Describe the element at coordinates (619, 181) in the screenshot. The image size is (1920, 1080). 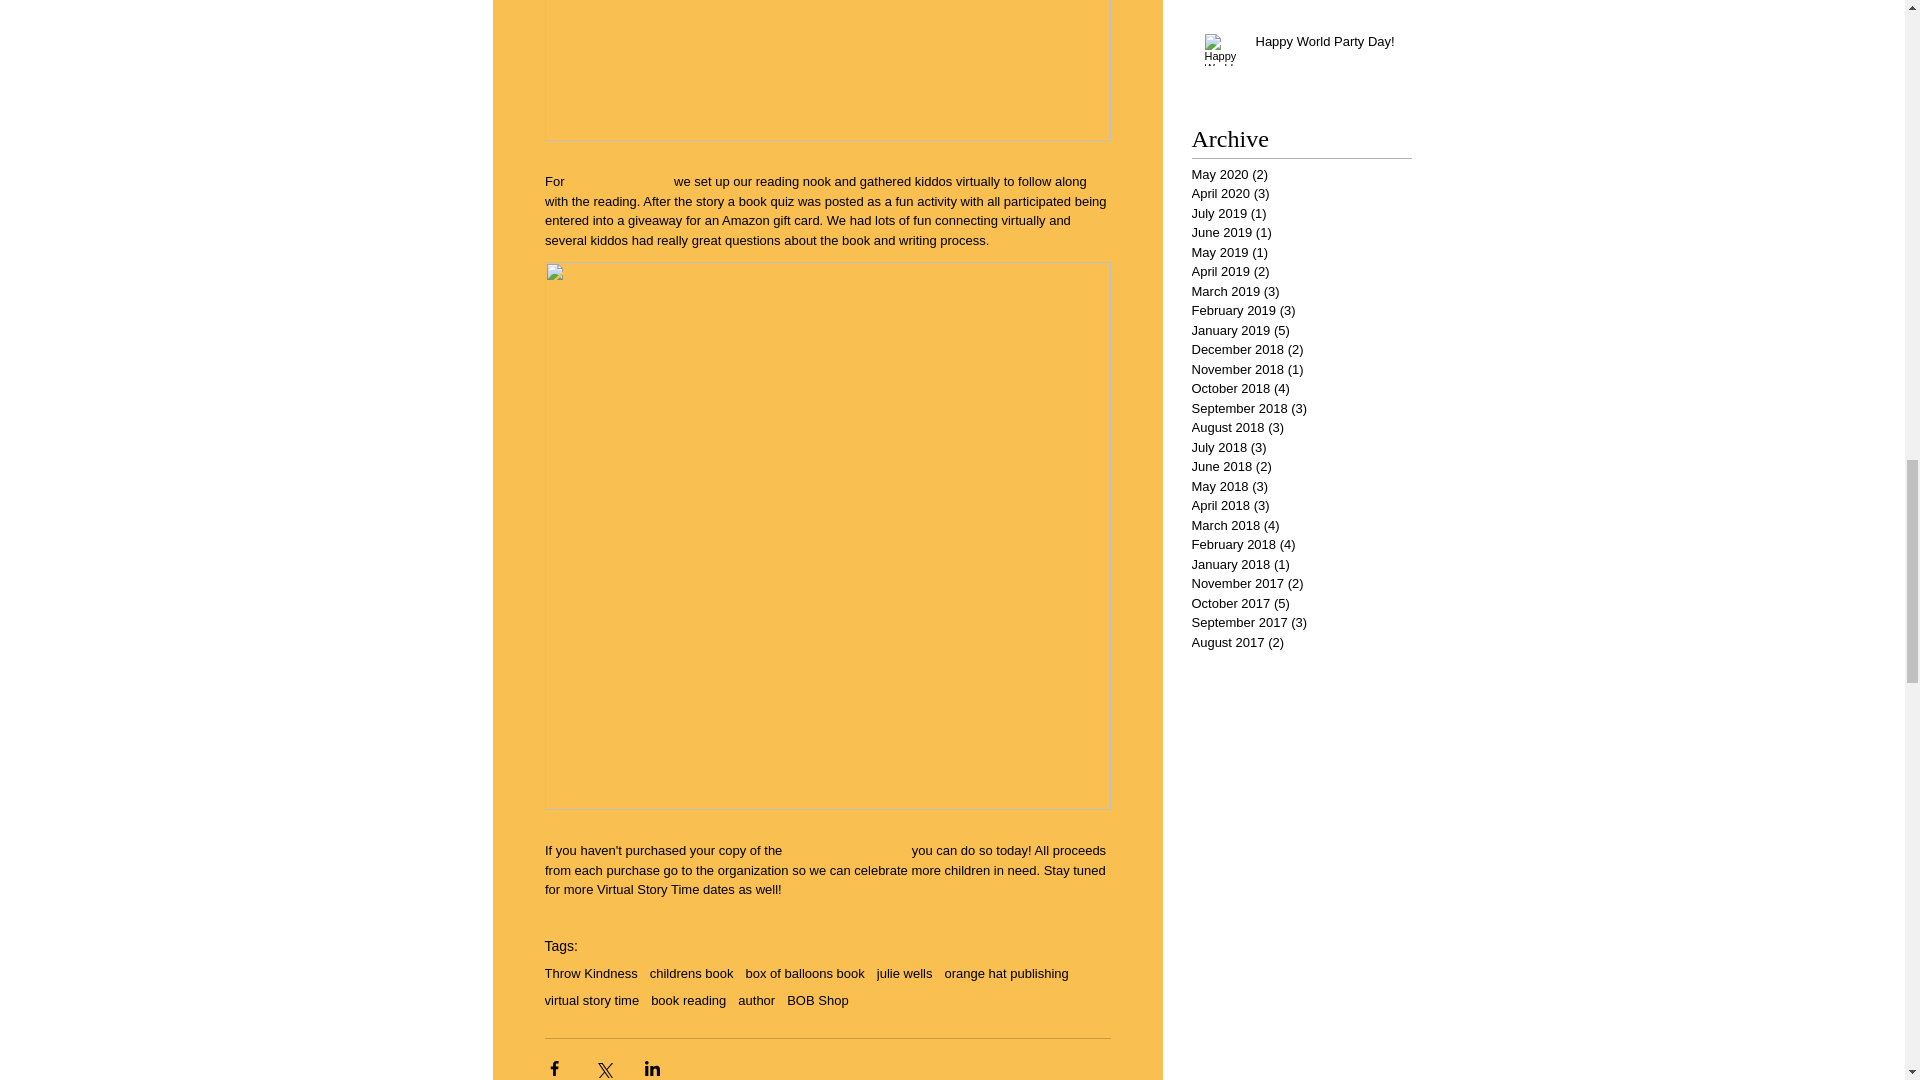
I see `Virtual Story Time` at that location.